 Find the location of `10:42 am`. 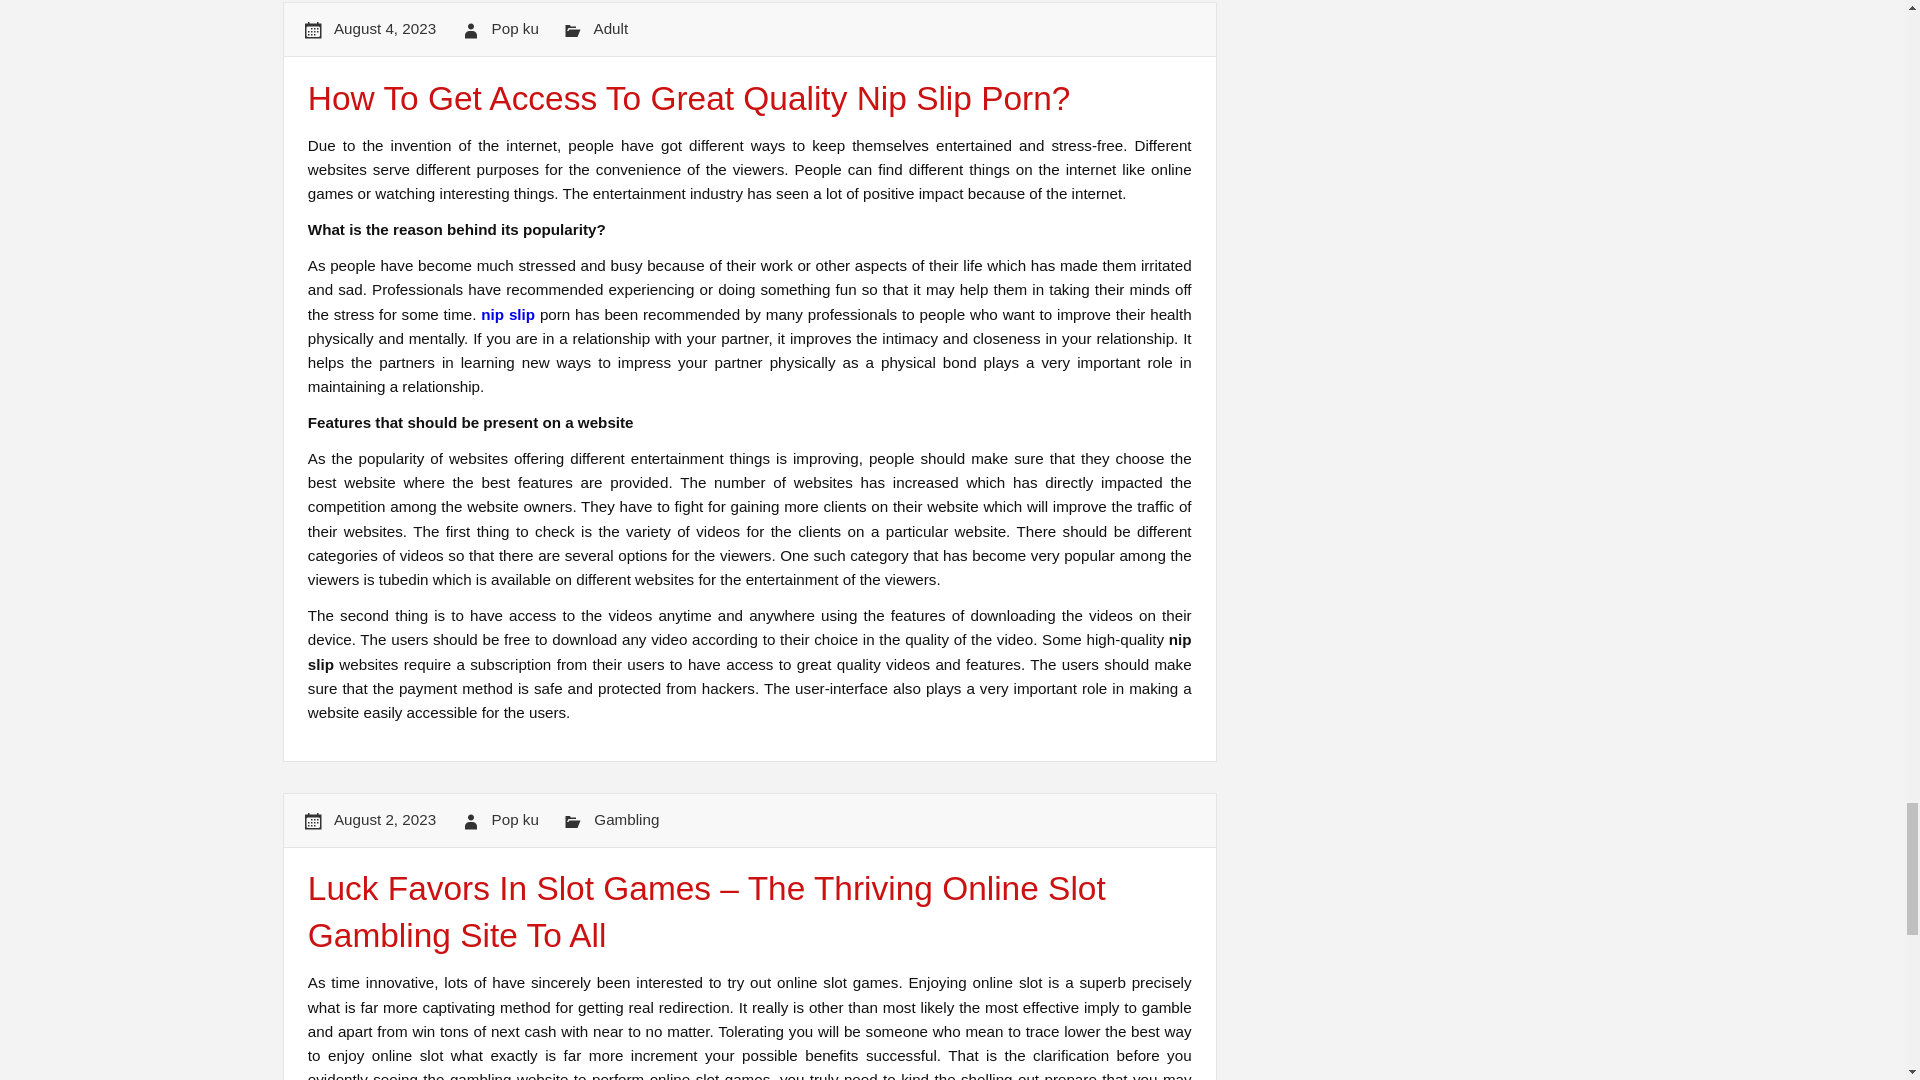

10:42 am is located at coordinates (384, 28).